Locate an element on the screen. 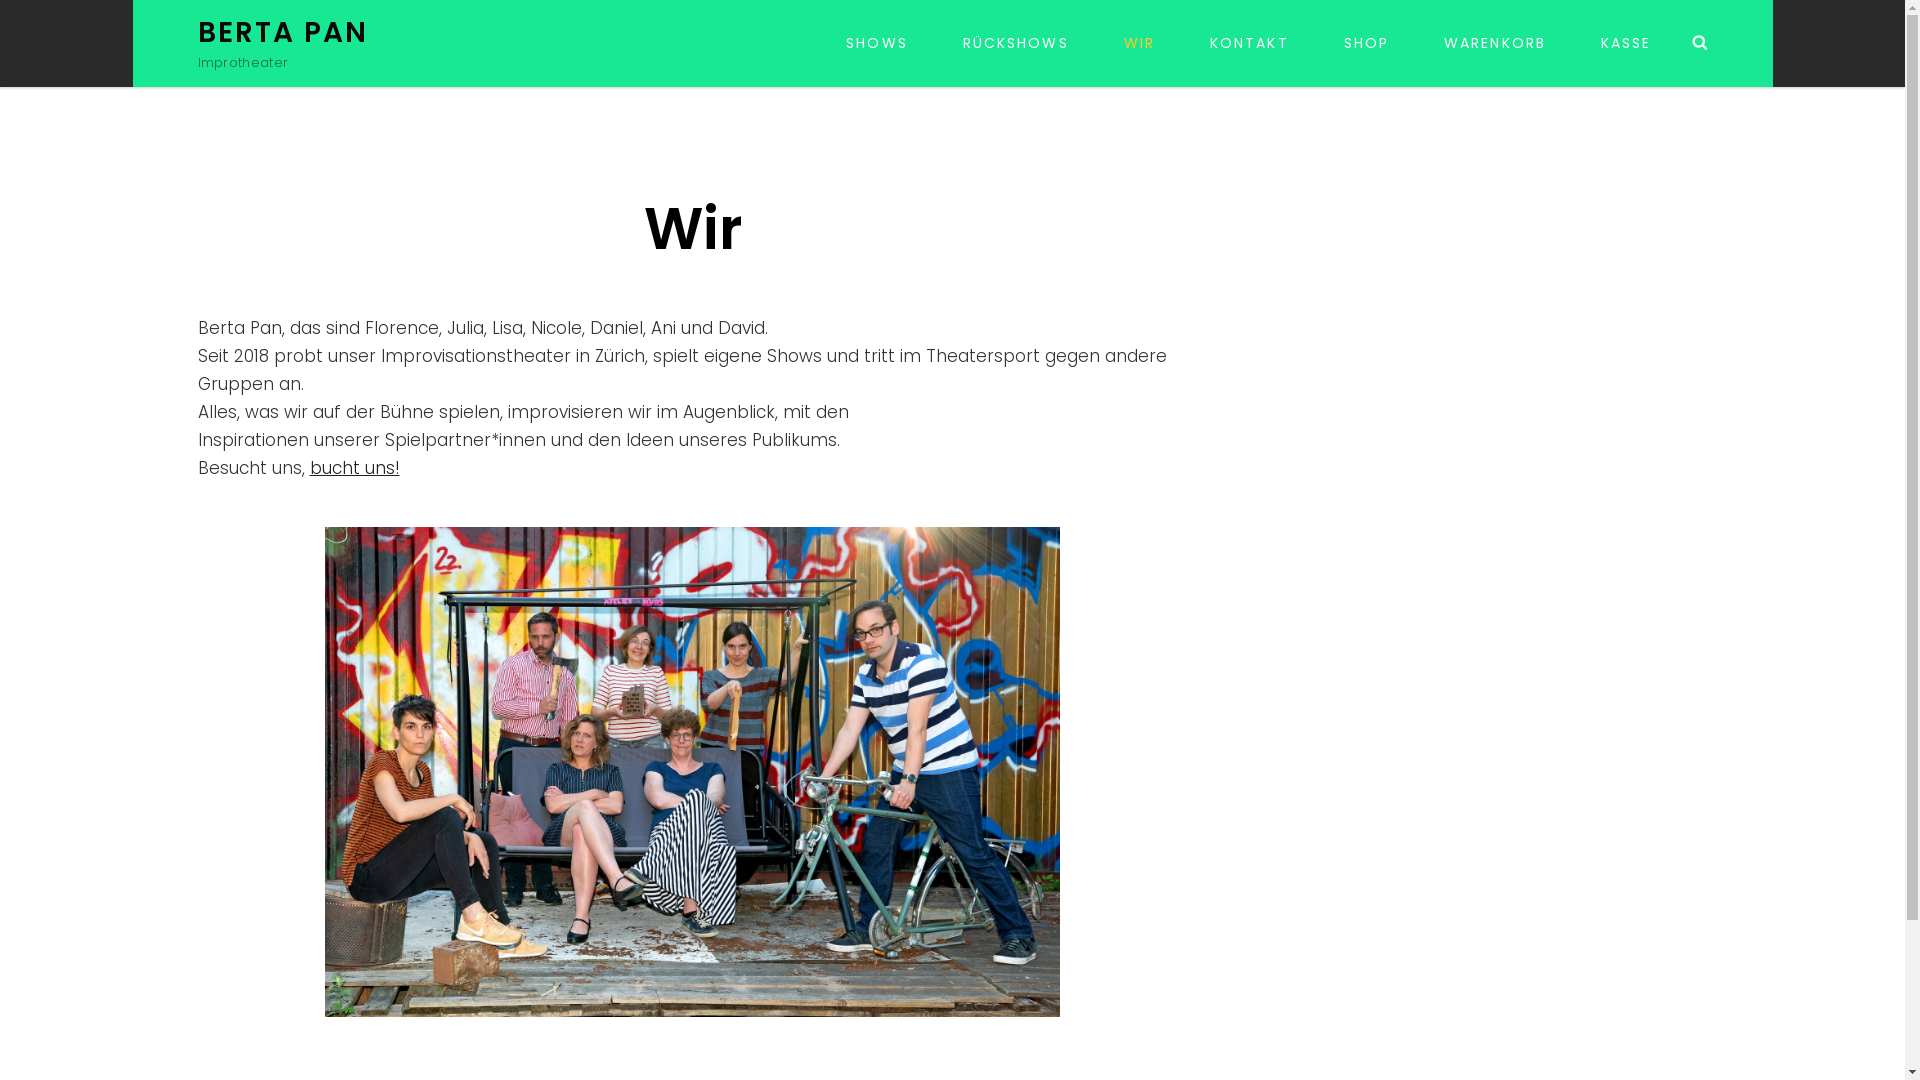  BERTA PAN is located at coordinates (284, 32).